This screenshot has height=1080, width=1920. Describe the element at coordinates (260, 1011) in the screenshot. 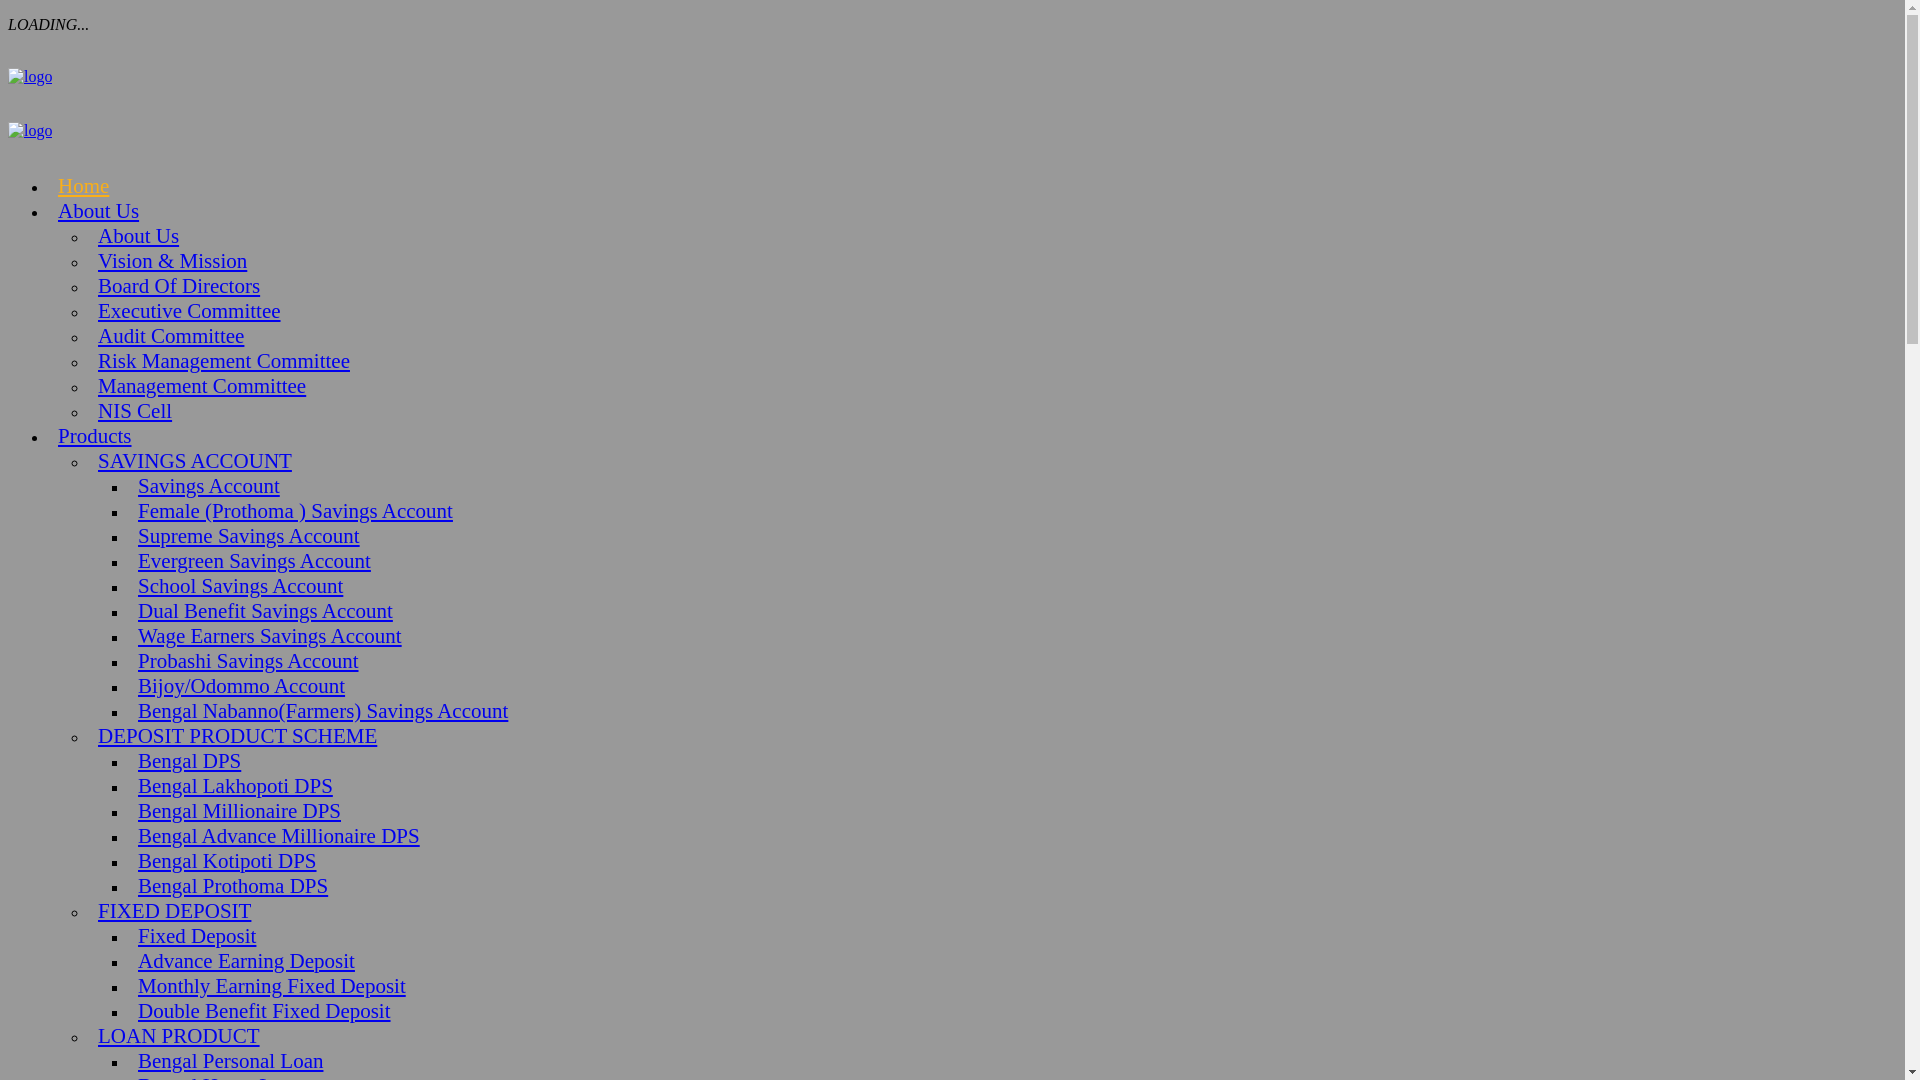

I see `Double Benefit Fixed Deposit` at that location.